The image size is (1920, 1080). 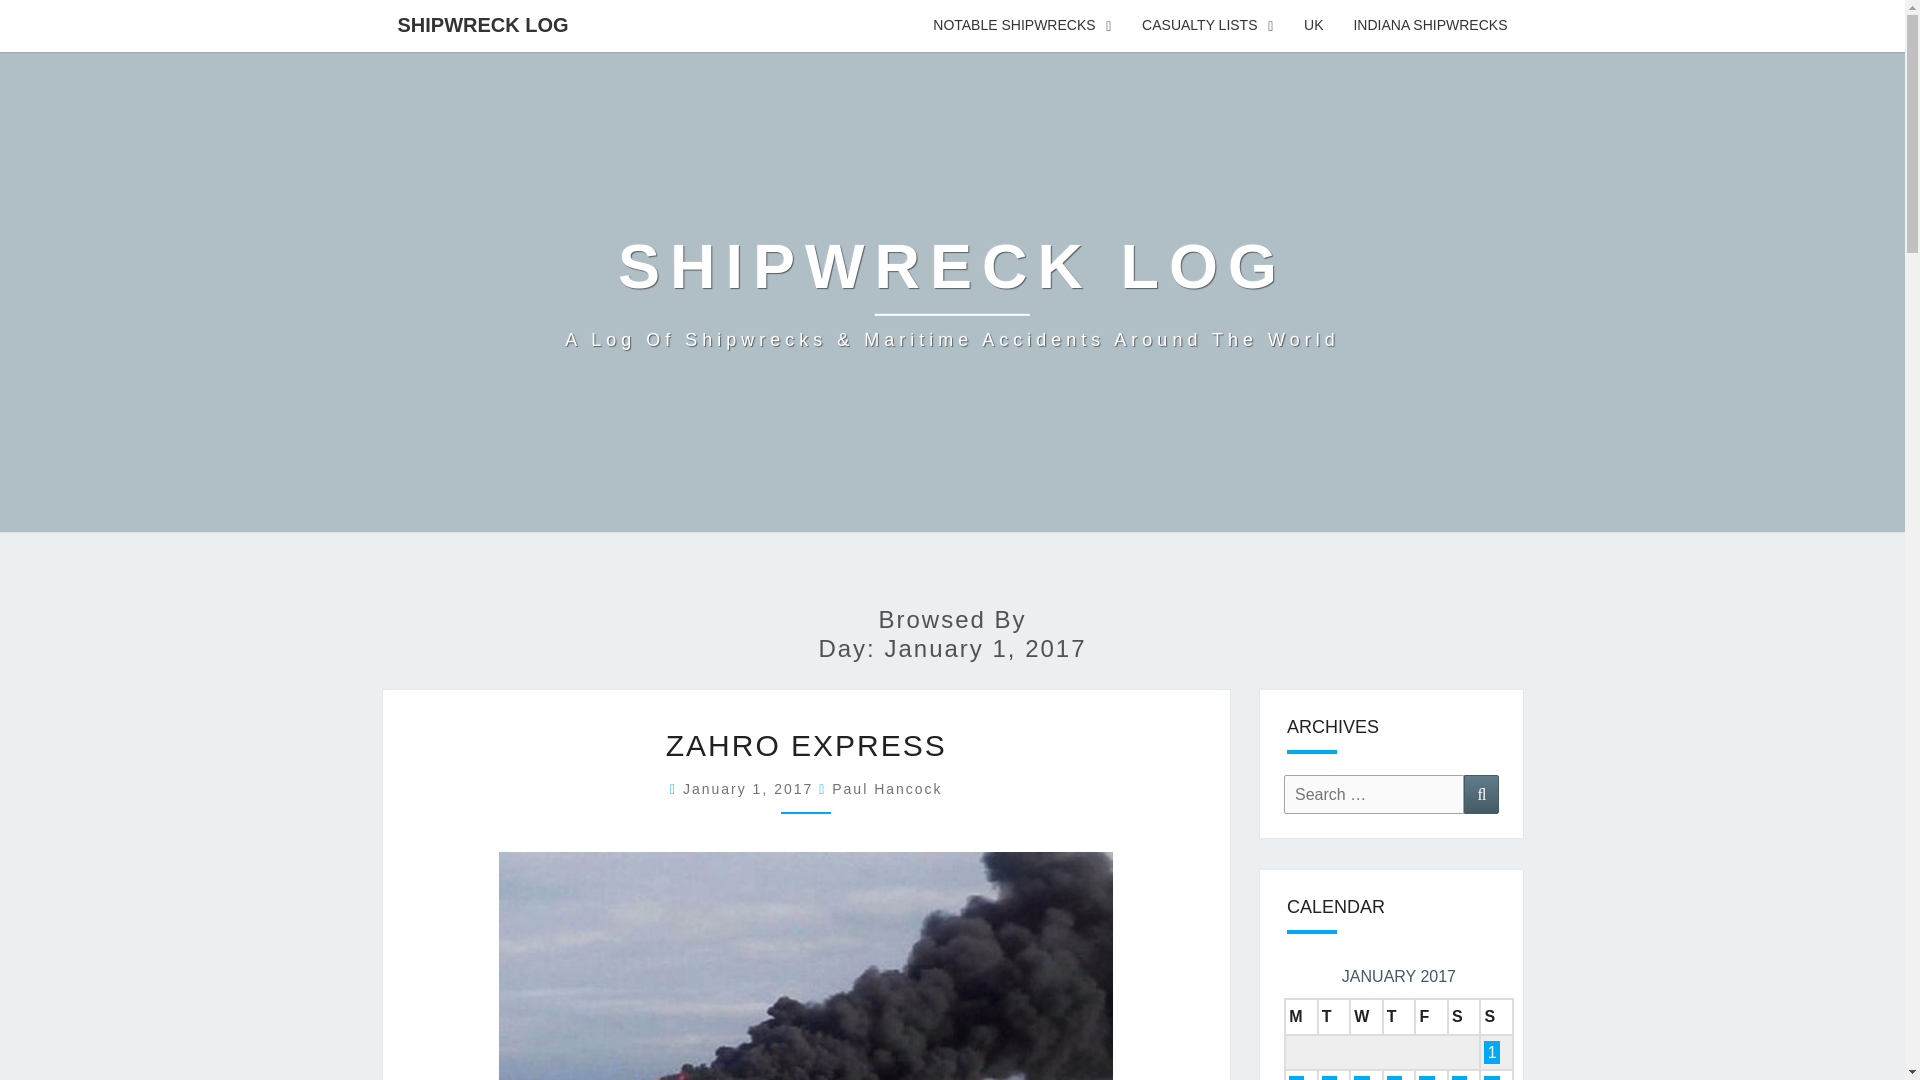 I want to click on INDIANA SHIPWRECKS, so click(x=1430, y=26).